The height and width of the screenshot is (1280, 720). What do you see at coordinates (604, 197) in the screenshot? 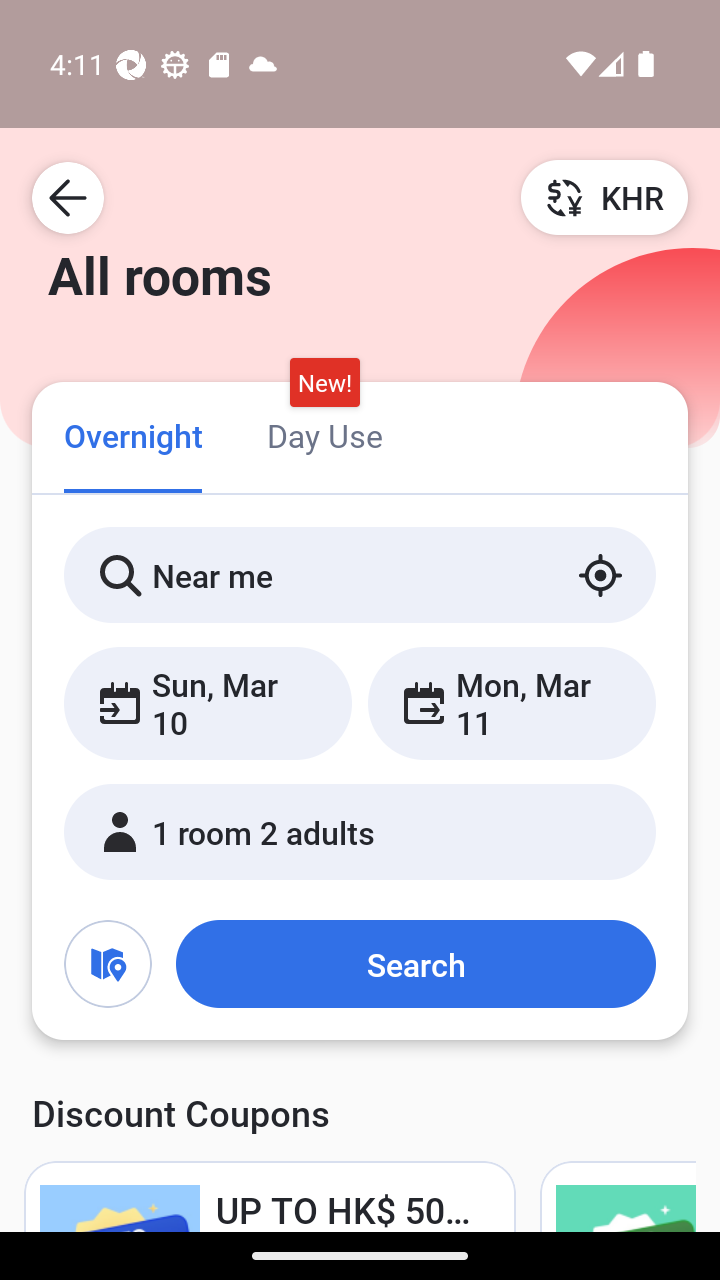
I see `KHR` at bounding box center [604, 197].